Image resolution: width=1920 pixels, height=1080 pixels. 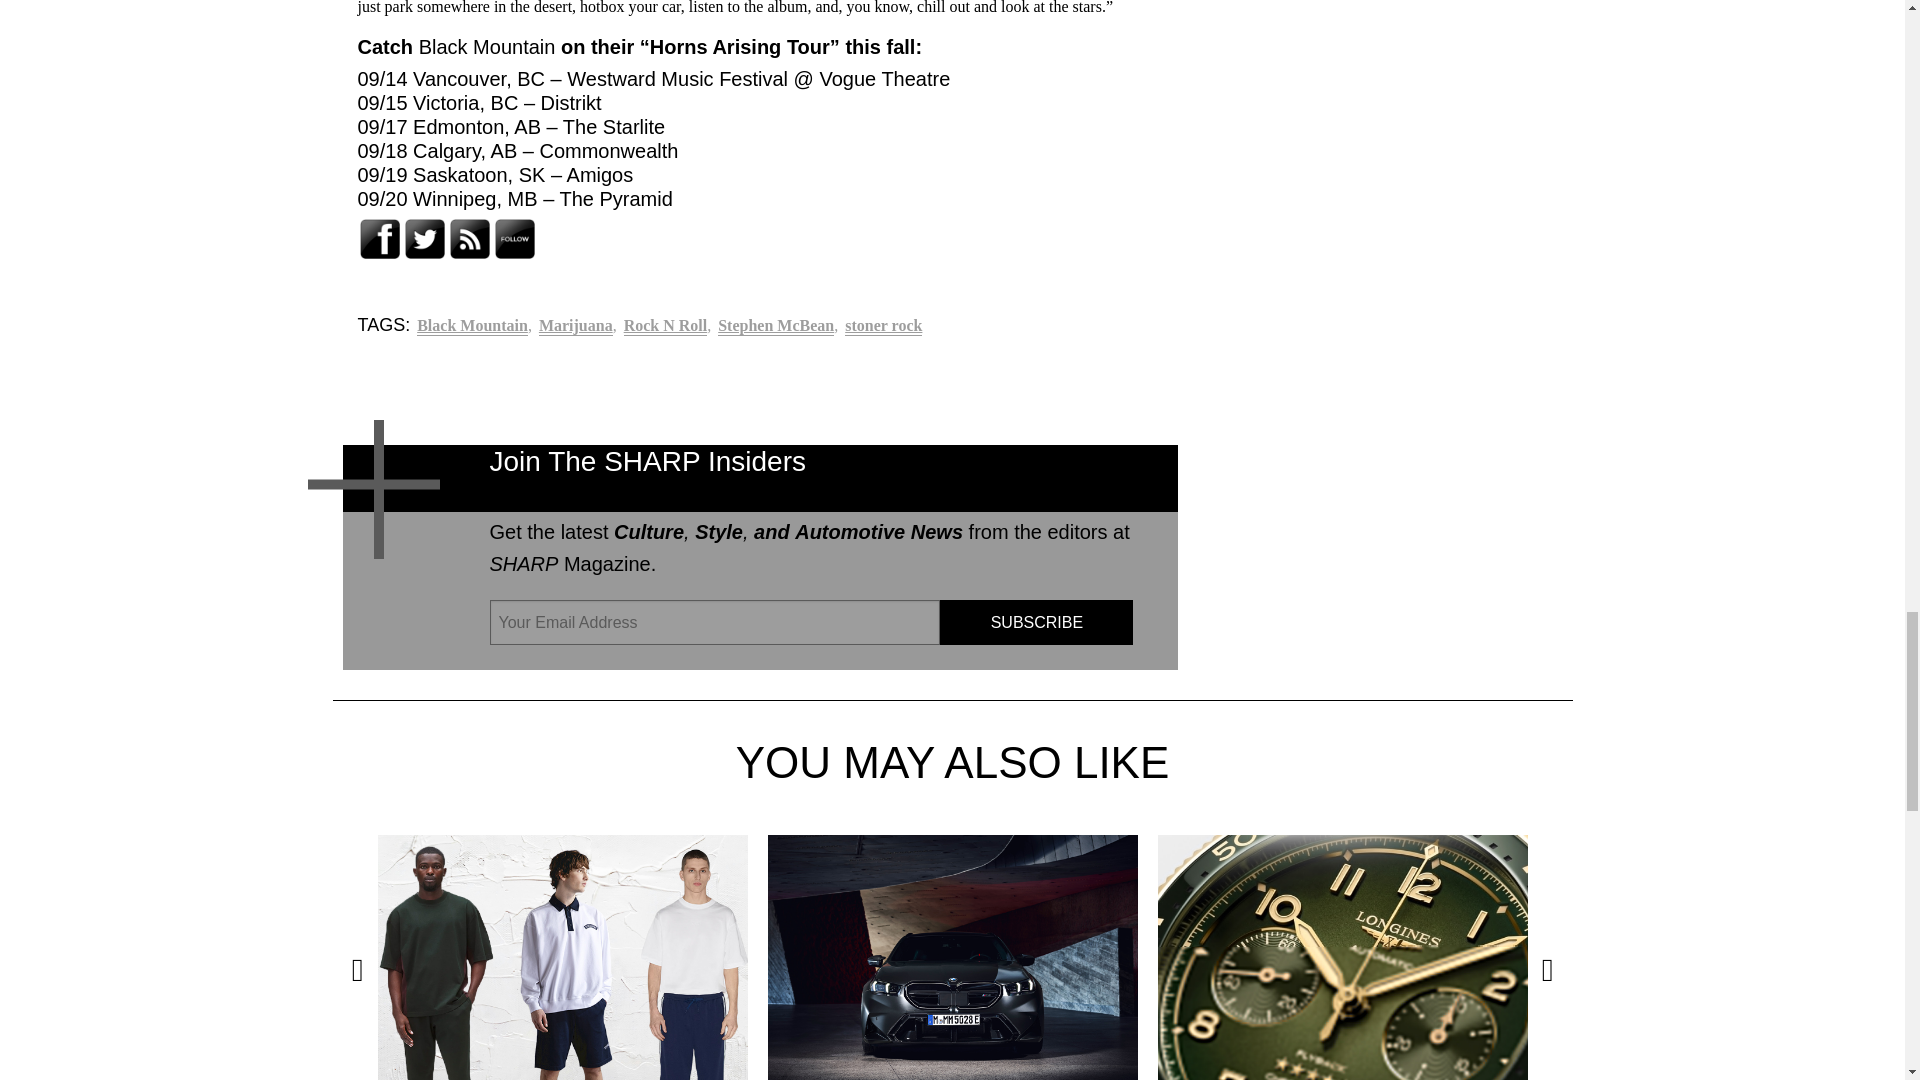 What do you see at coordinates (1547, 970) in the screenshot?
I see `next` at bounding box center [1547, 970].